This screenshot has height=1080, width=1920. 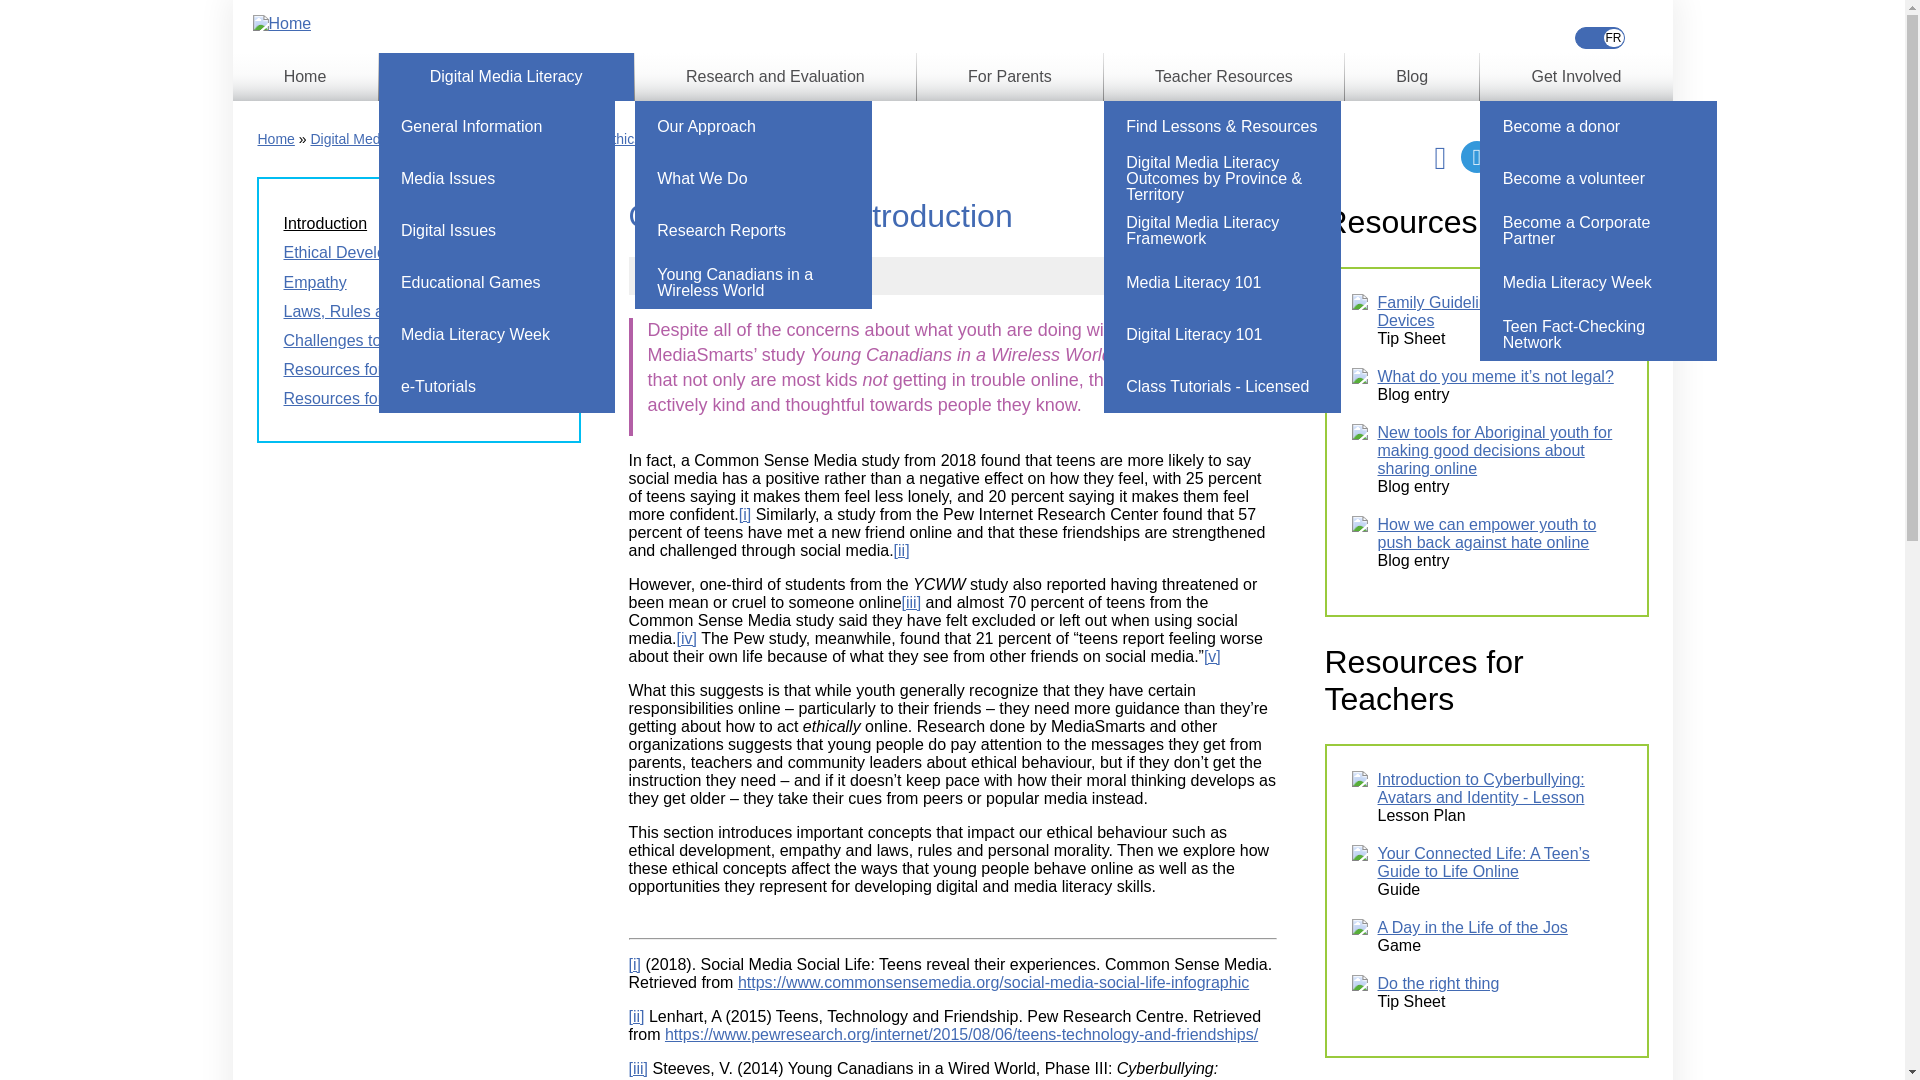 I want to click on Media Literacy 101, so click(x=1222, y=282).